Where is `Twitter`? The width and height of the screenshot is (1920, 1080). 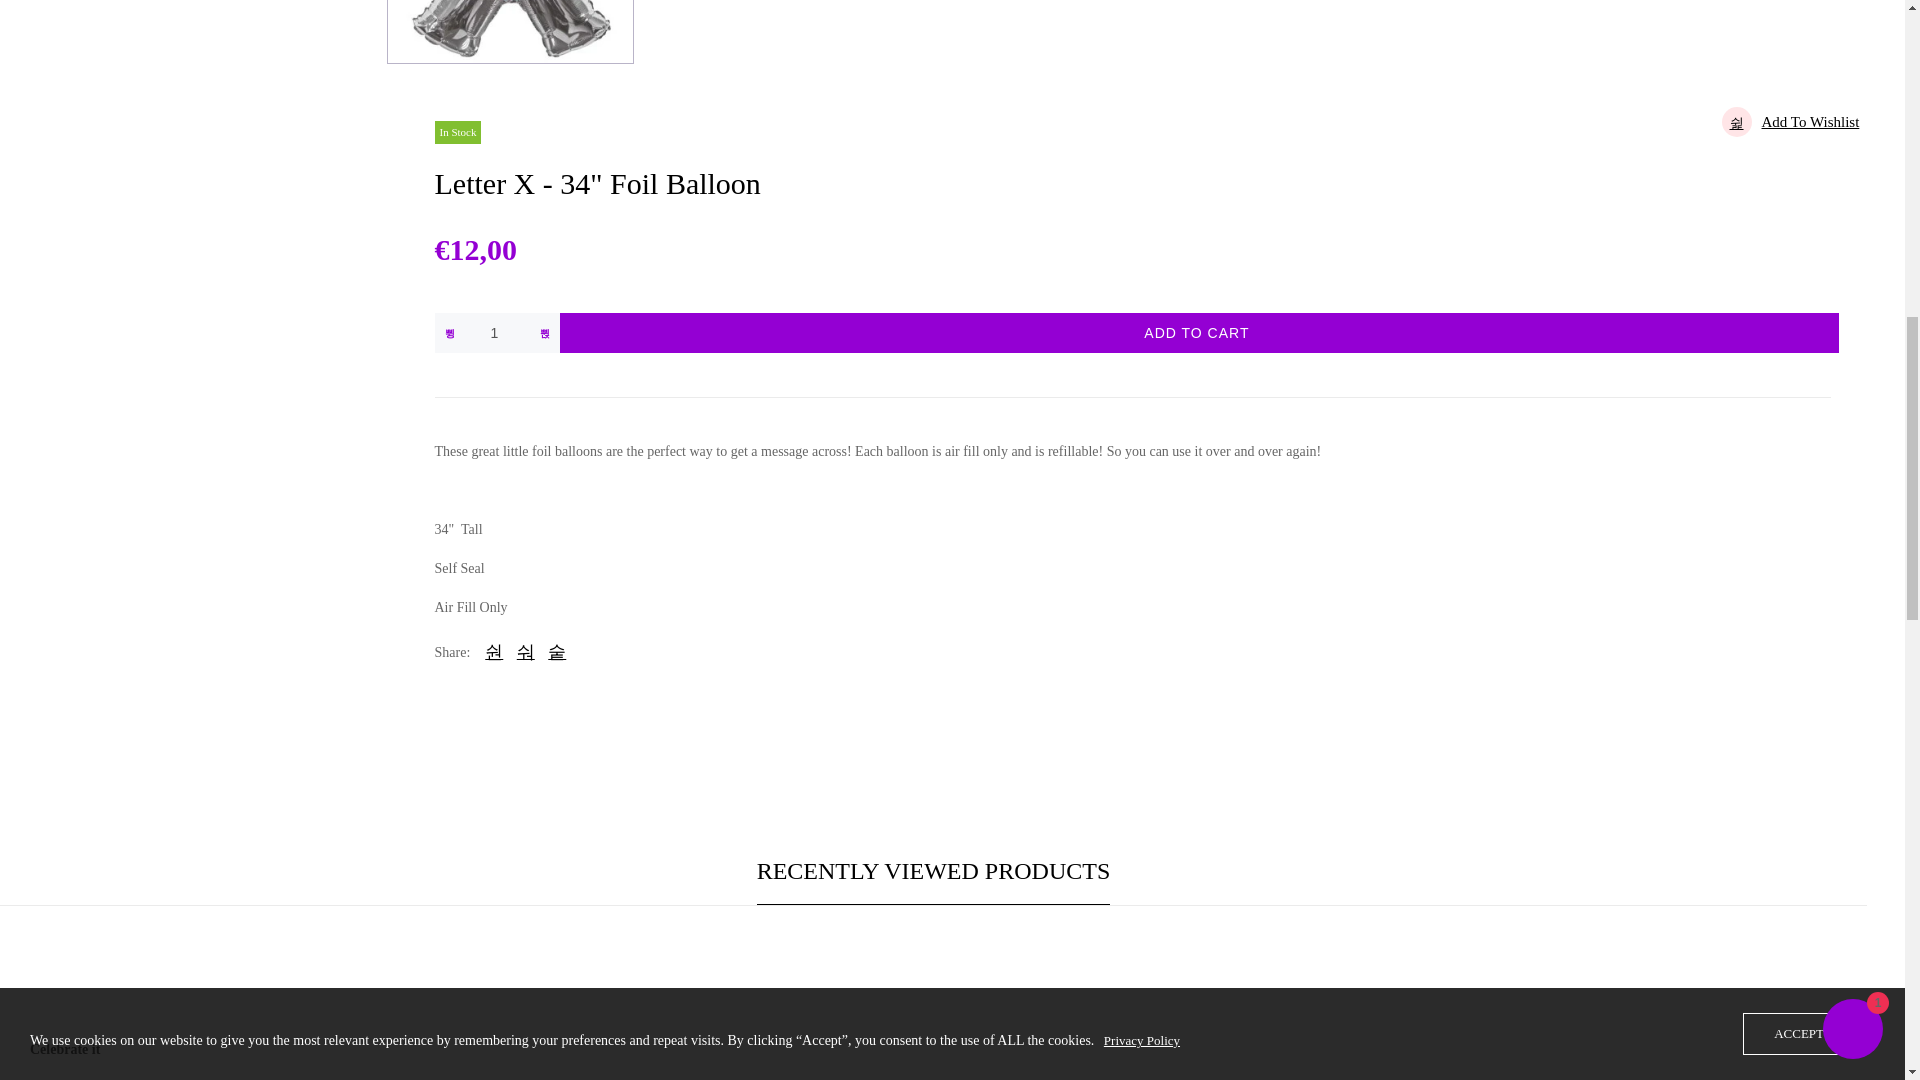
Twitter is located at coordinates (494, 652).